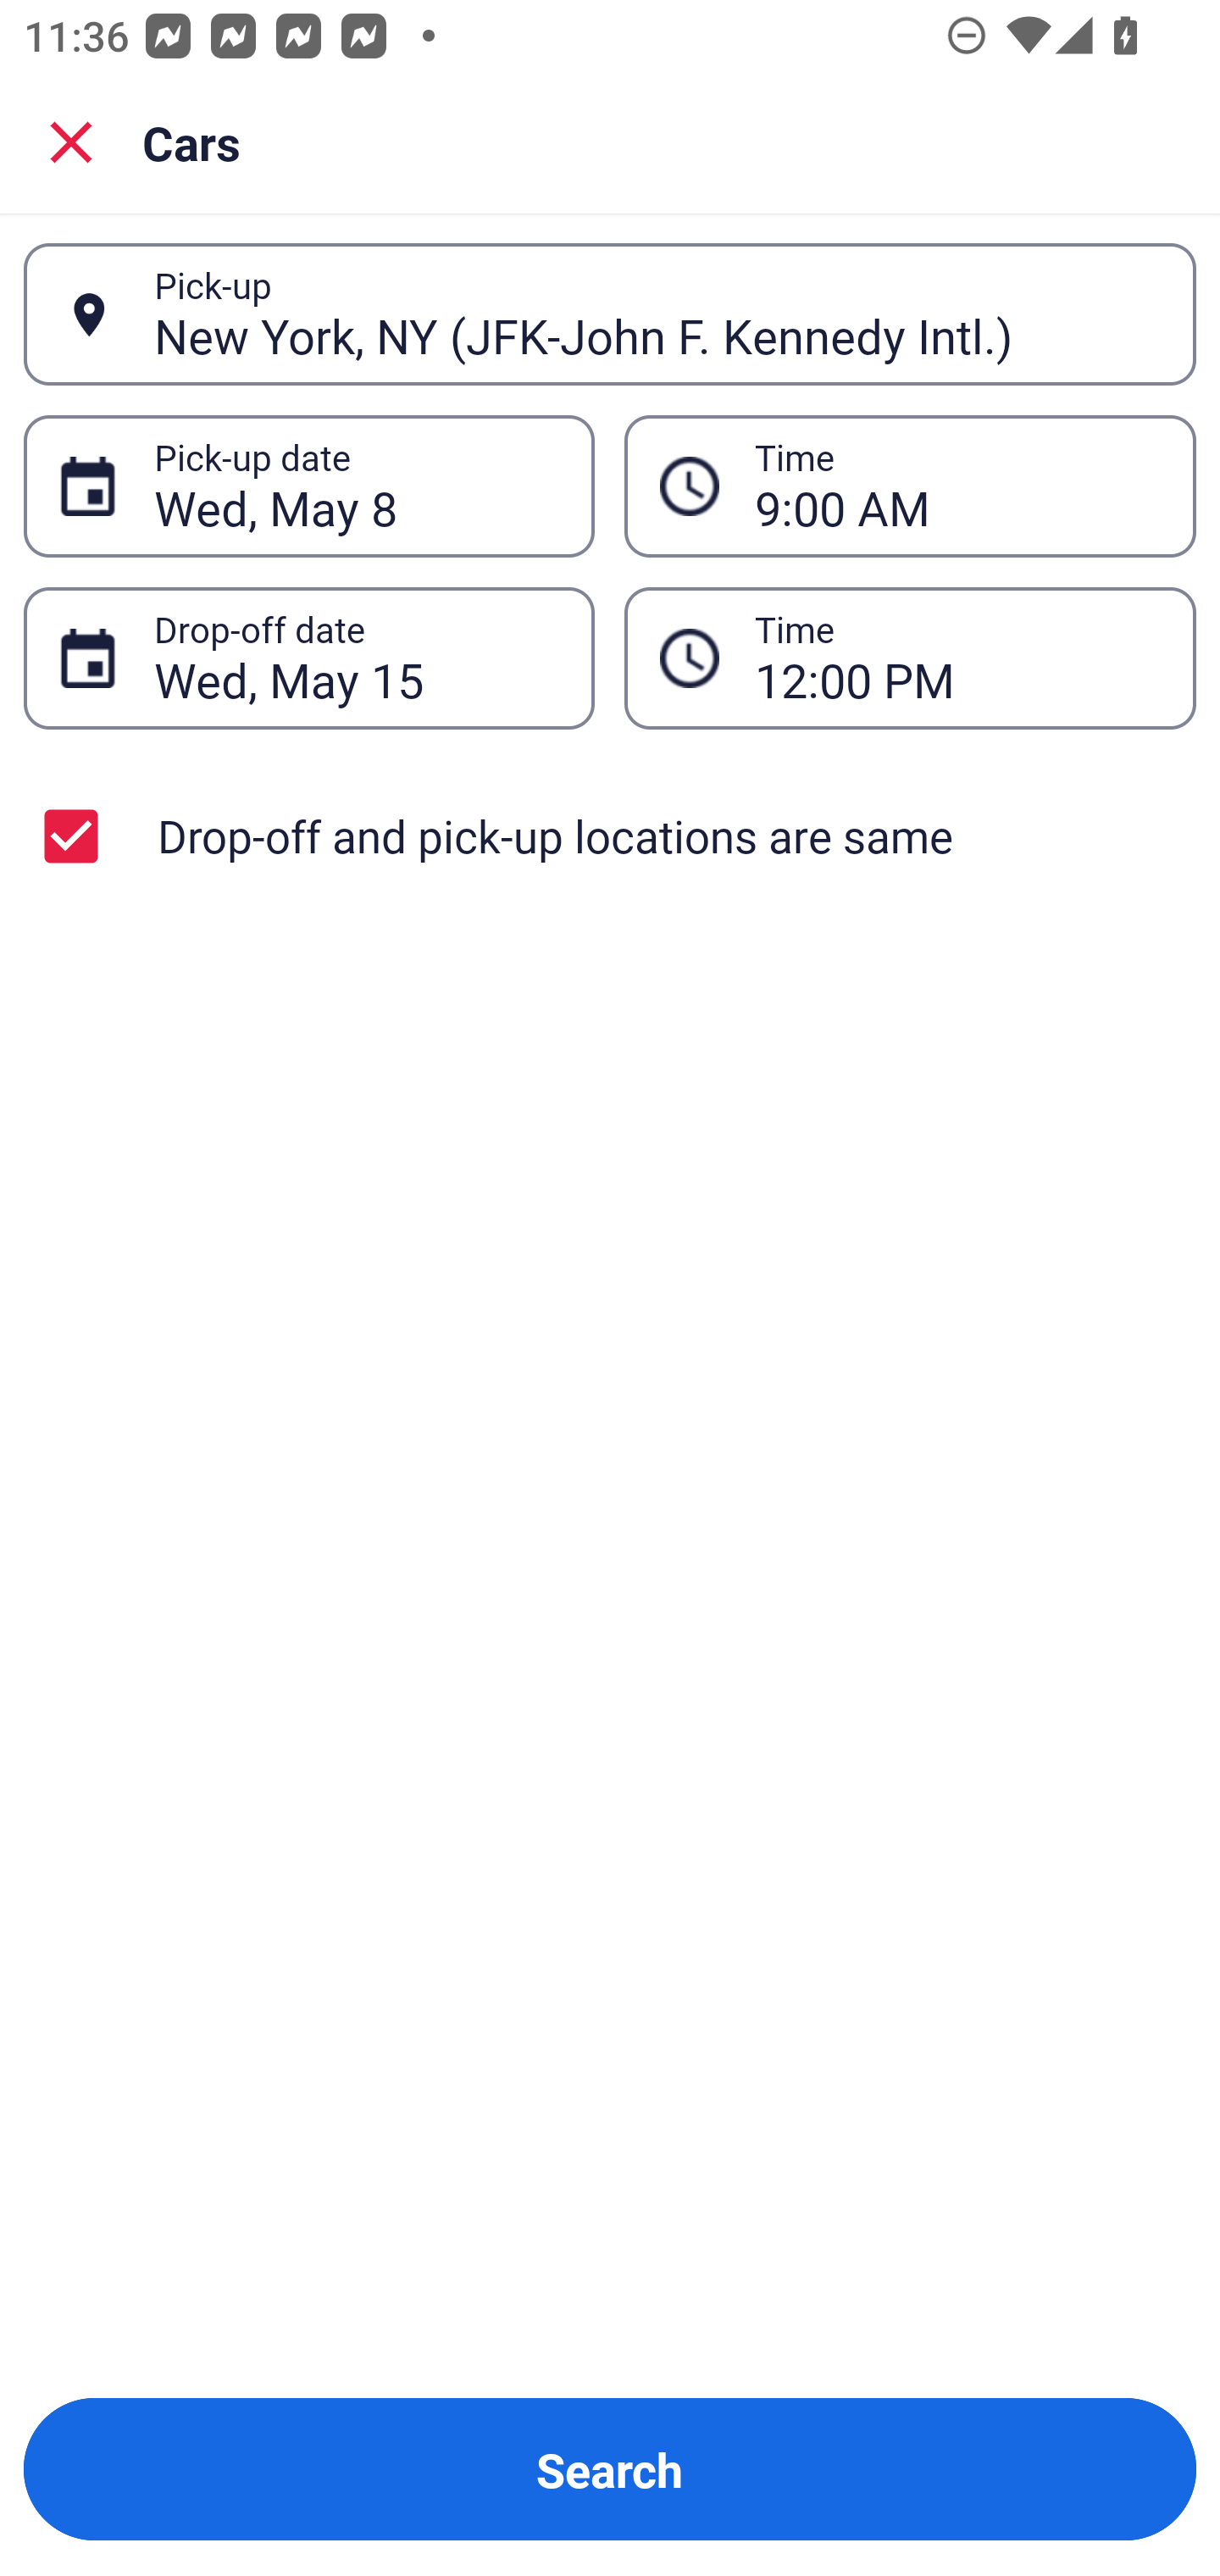 This screenshot has width=1220, height=2576. What do you see at coordinates (910, 485) in the screenshot?
I see `9:00 AM` at bounding box center [910, 485].